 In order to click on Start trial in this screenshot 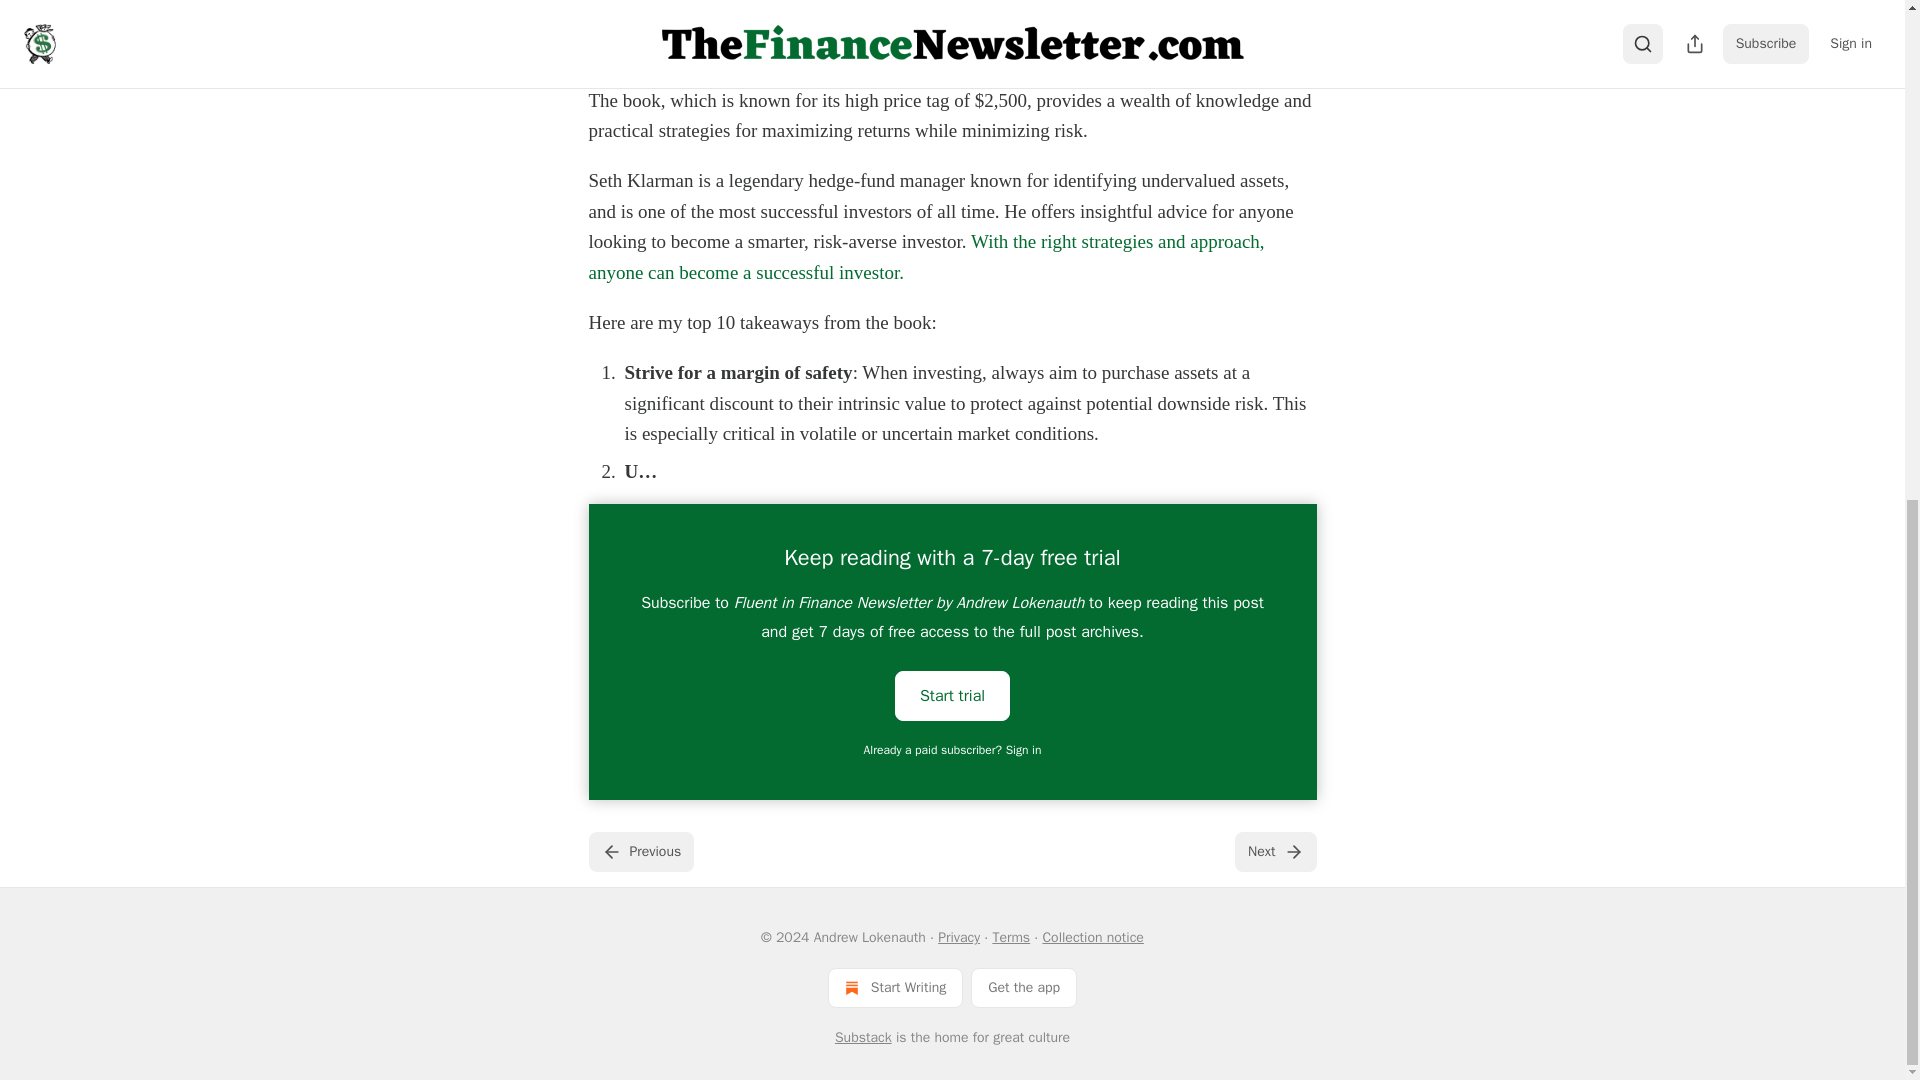, I will do `click(952, 696)`.